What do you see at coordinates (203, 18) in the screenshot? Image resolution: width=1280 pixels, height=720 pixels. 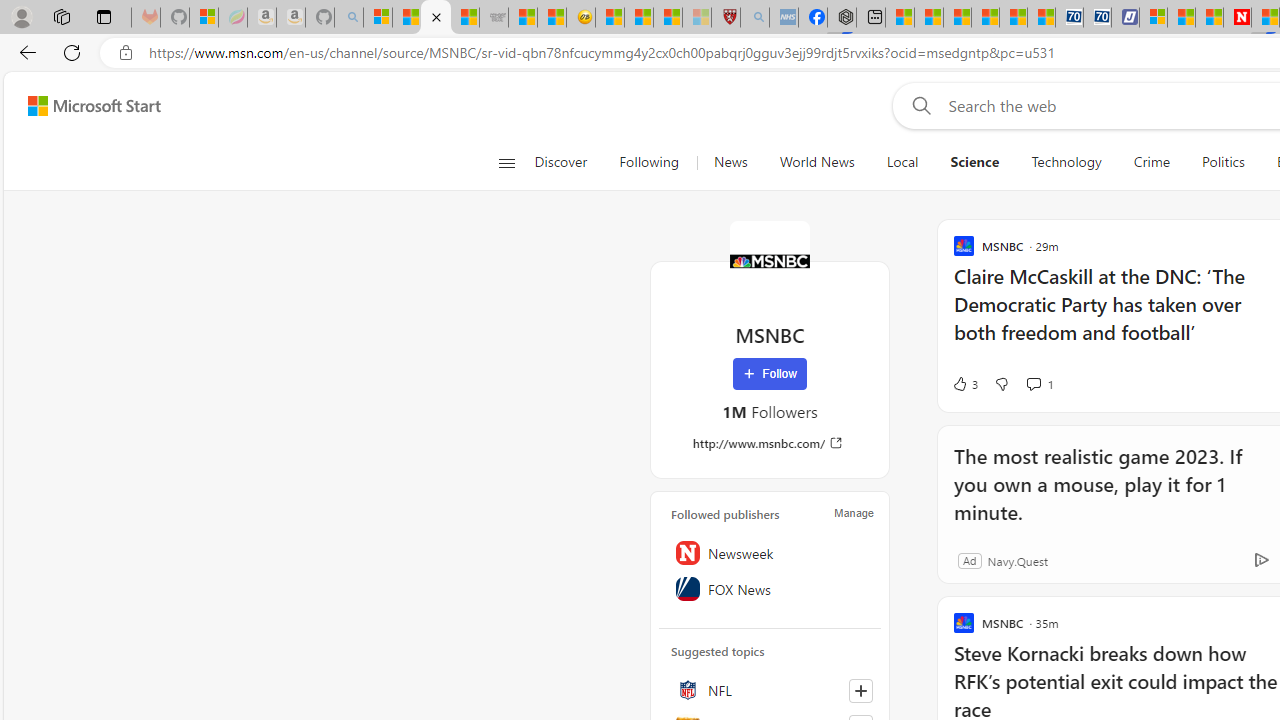 I see `Microsoft-Report a Concern to Bing` at bounding box center [203, 18].